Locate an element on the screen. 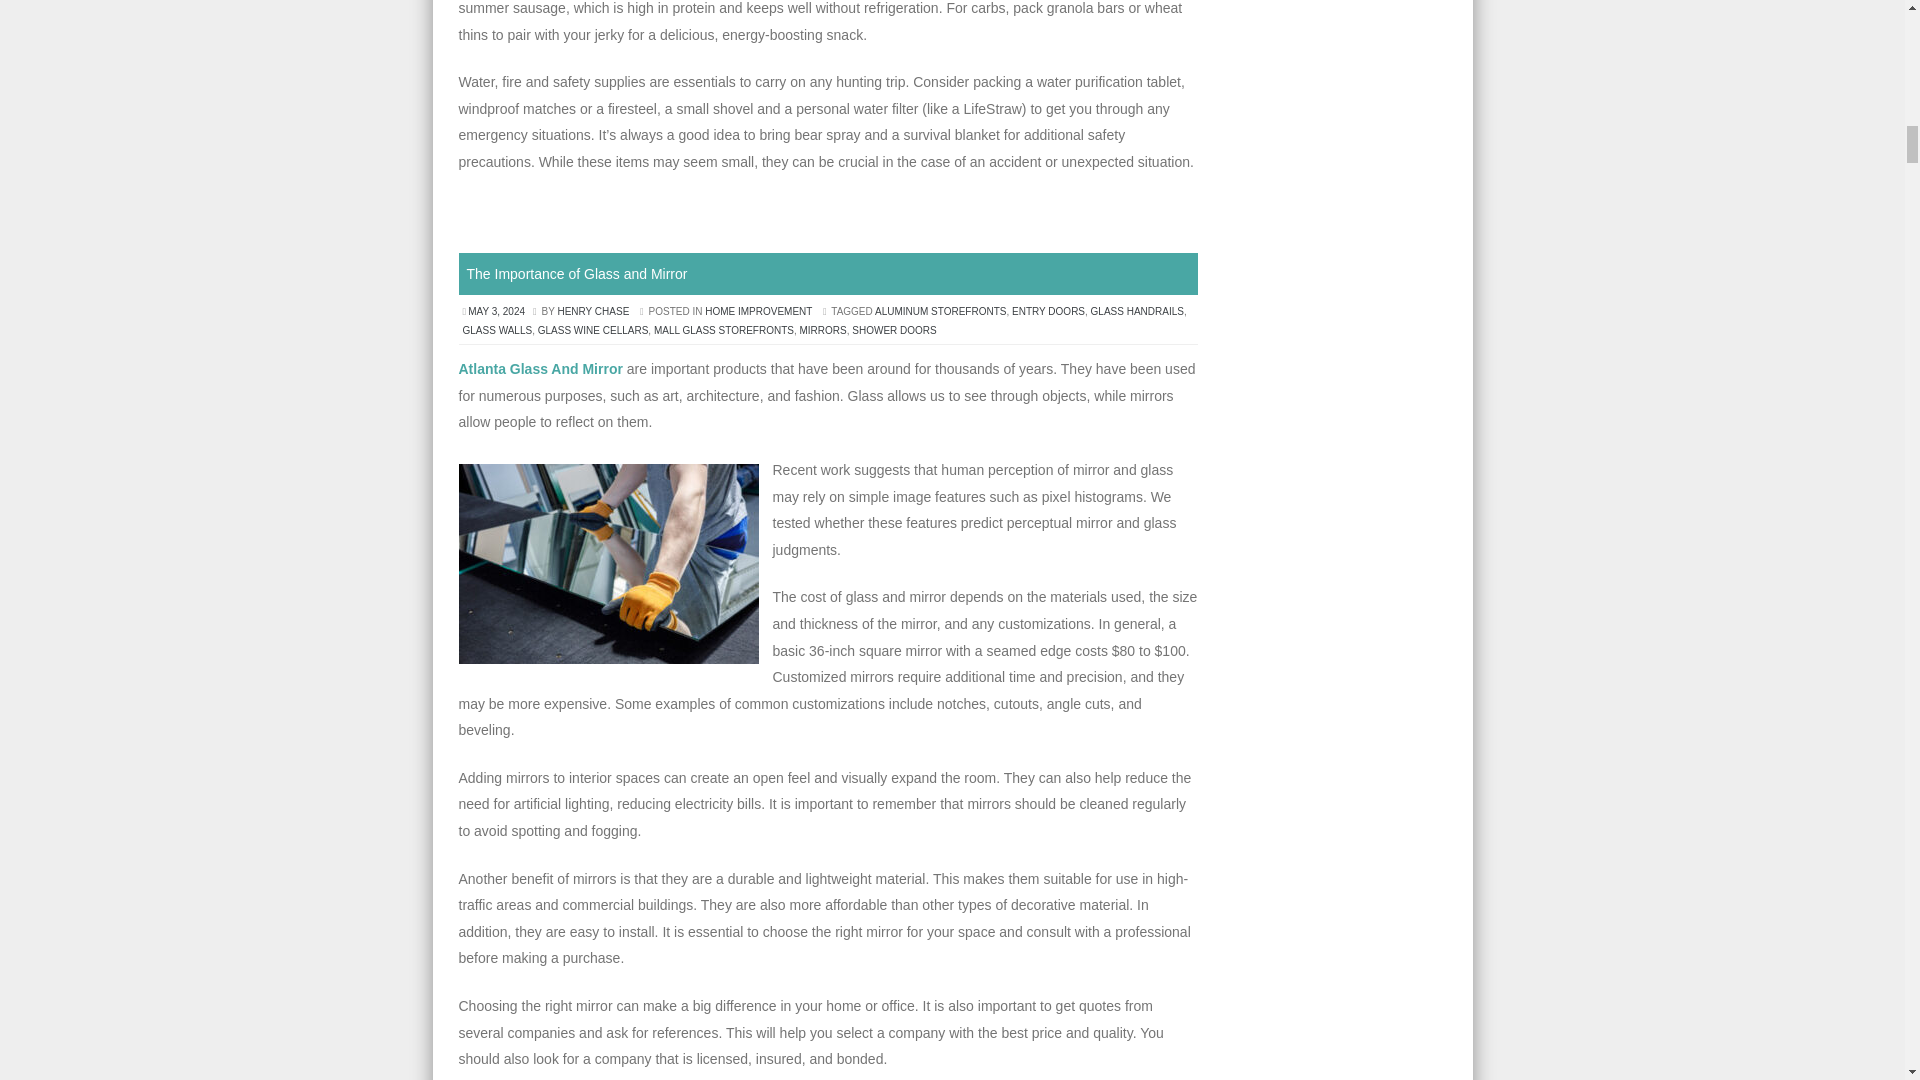 The image size is (1920, 1080). GLASS WINE CELLARS is located at coordinates (592, 330).